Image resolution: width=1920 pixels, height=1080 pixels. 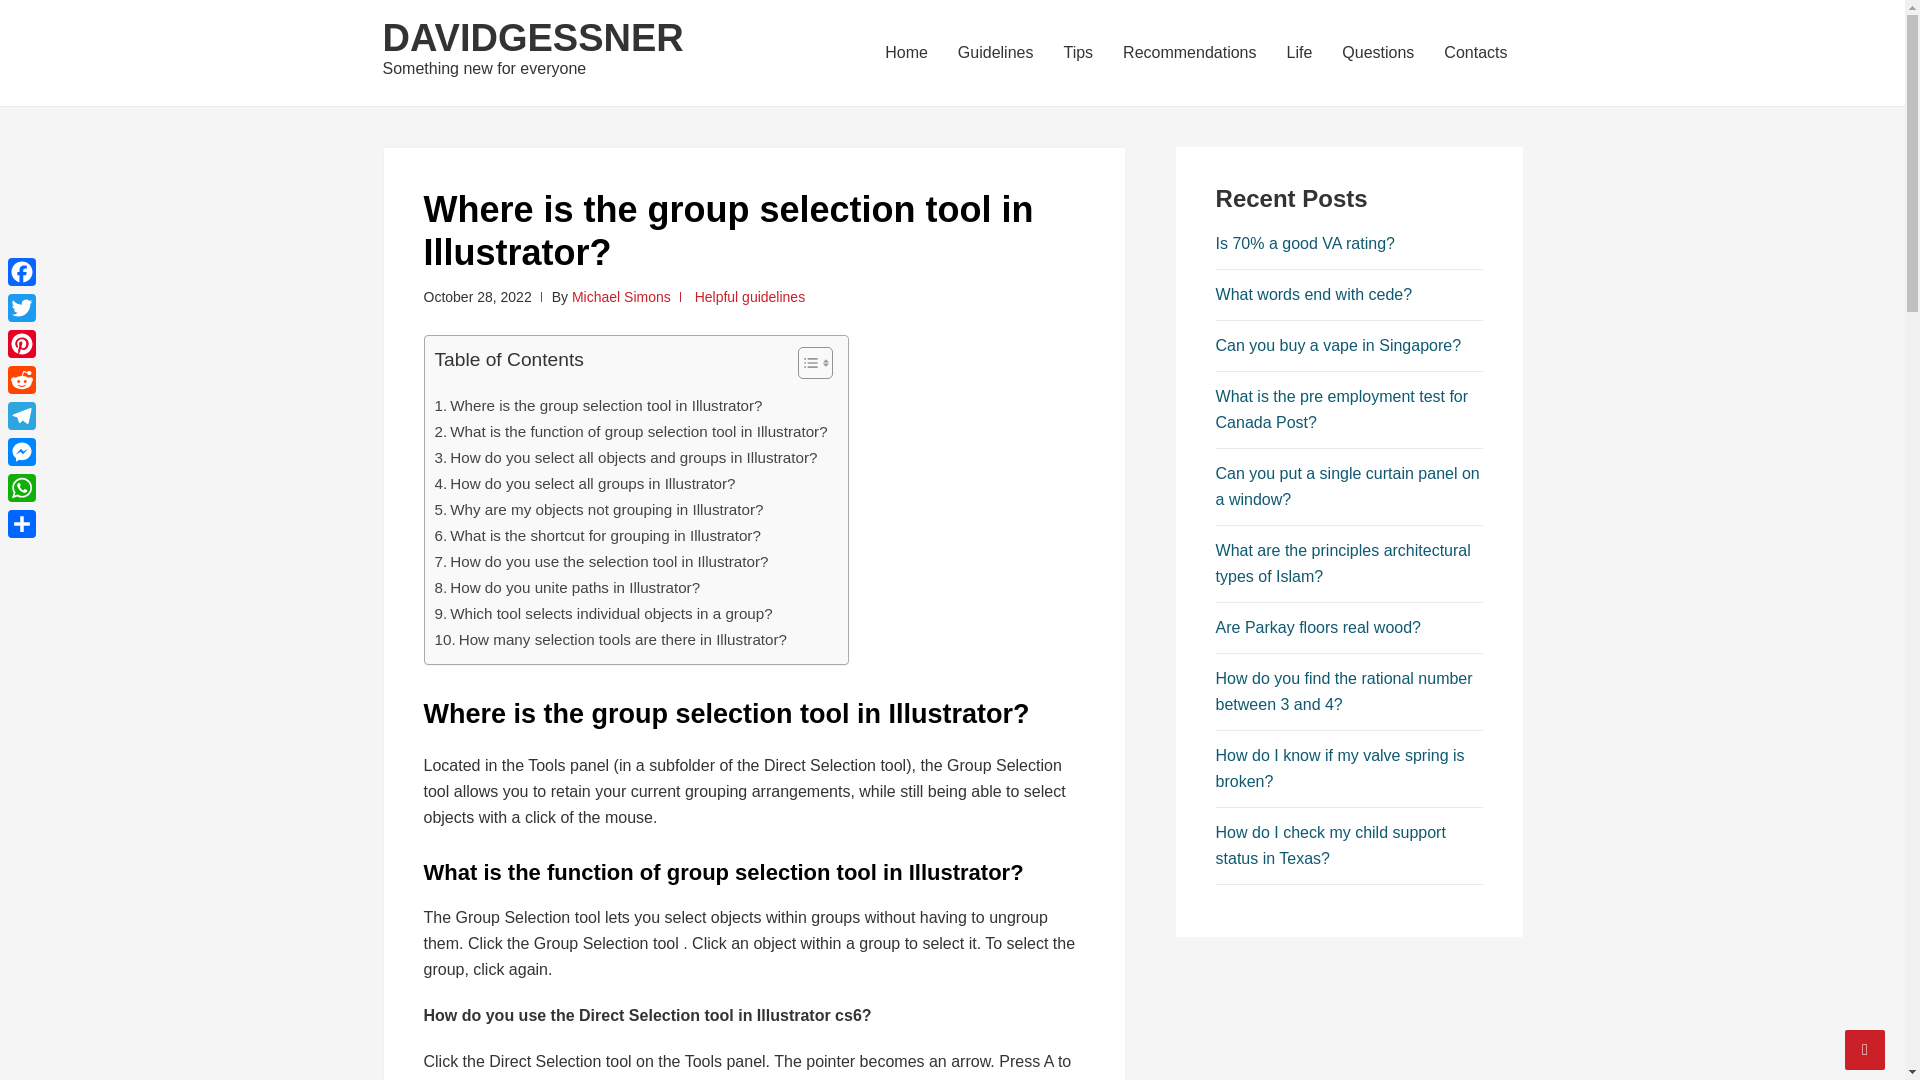 I want to click on How do you use the selection tool in Illustrator?, so click(x=600, y=561).